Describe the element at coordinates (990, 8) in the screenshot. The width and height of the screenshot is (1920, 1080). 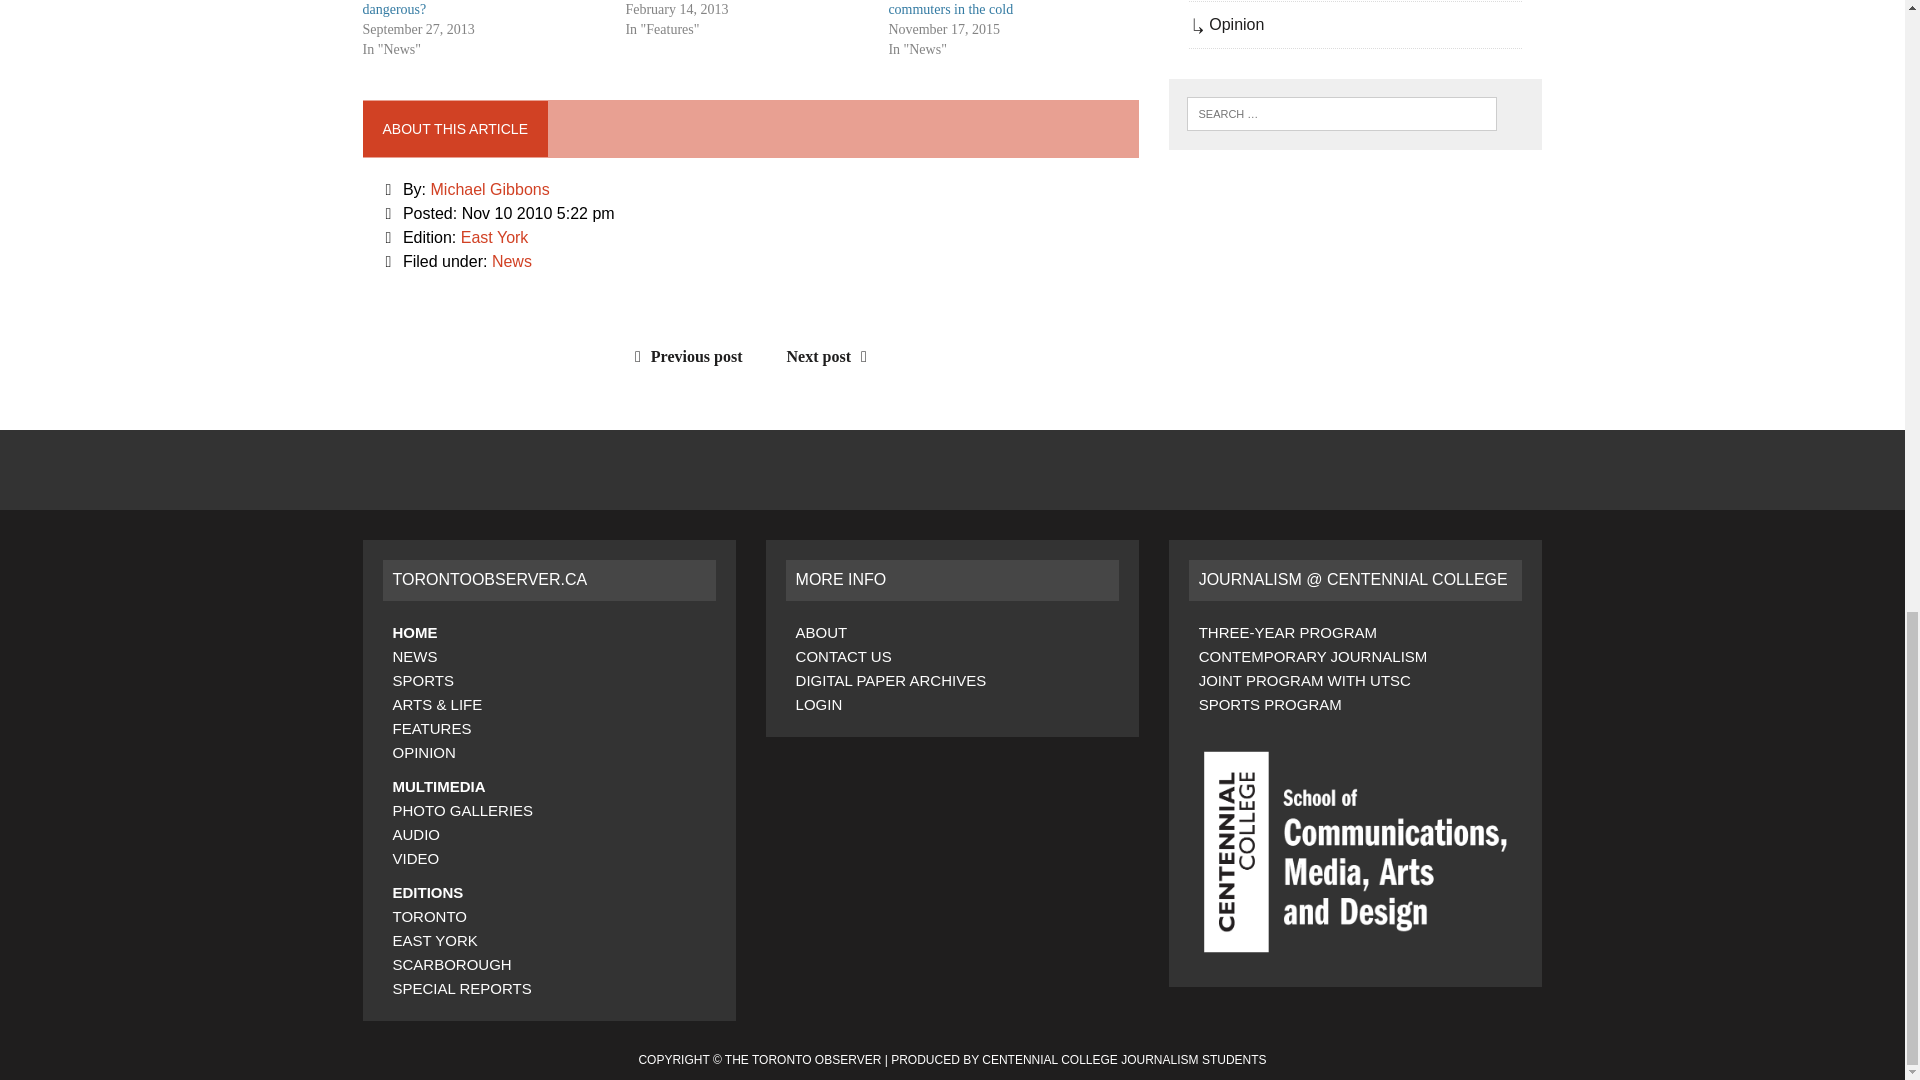
I see `Coxwell station improvements leave commuters in the cold` at that location.